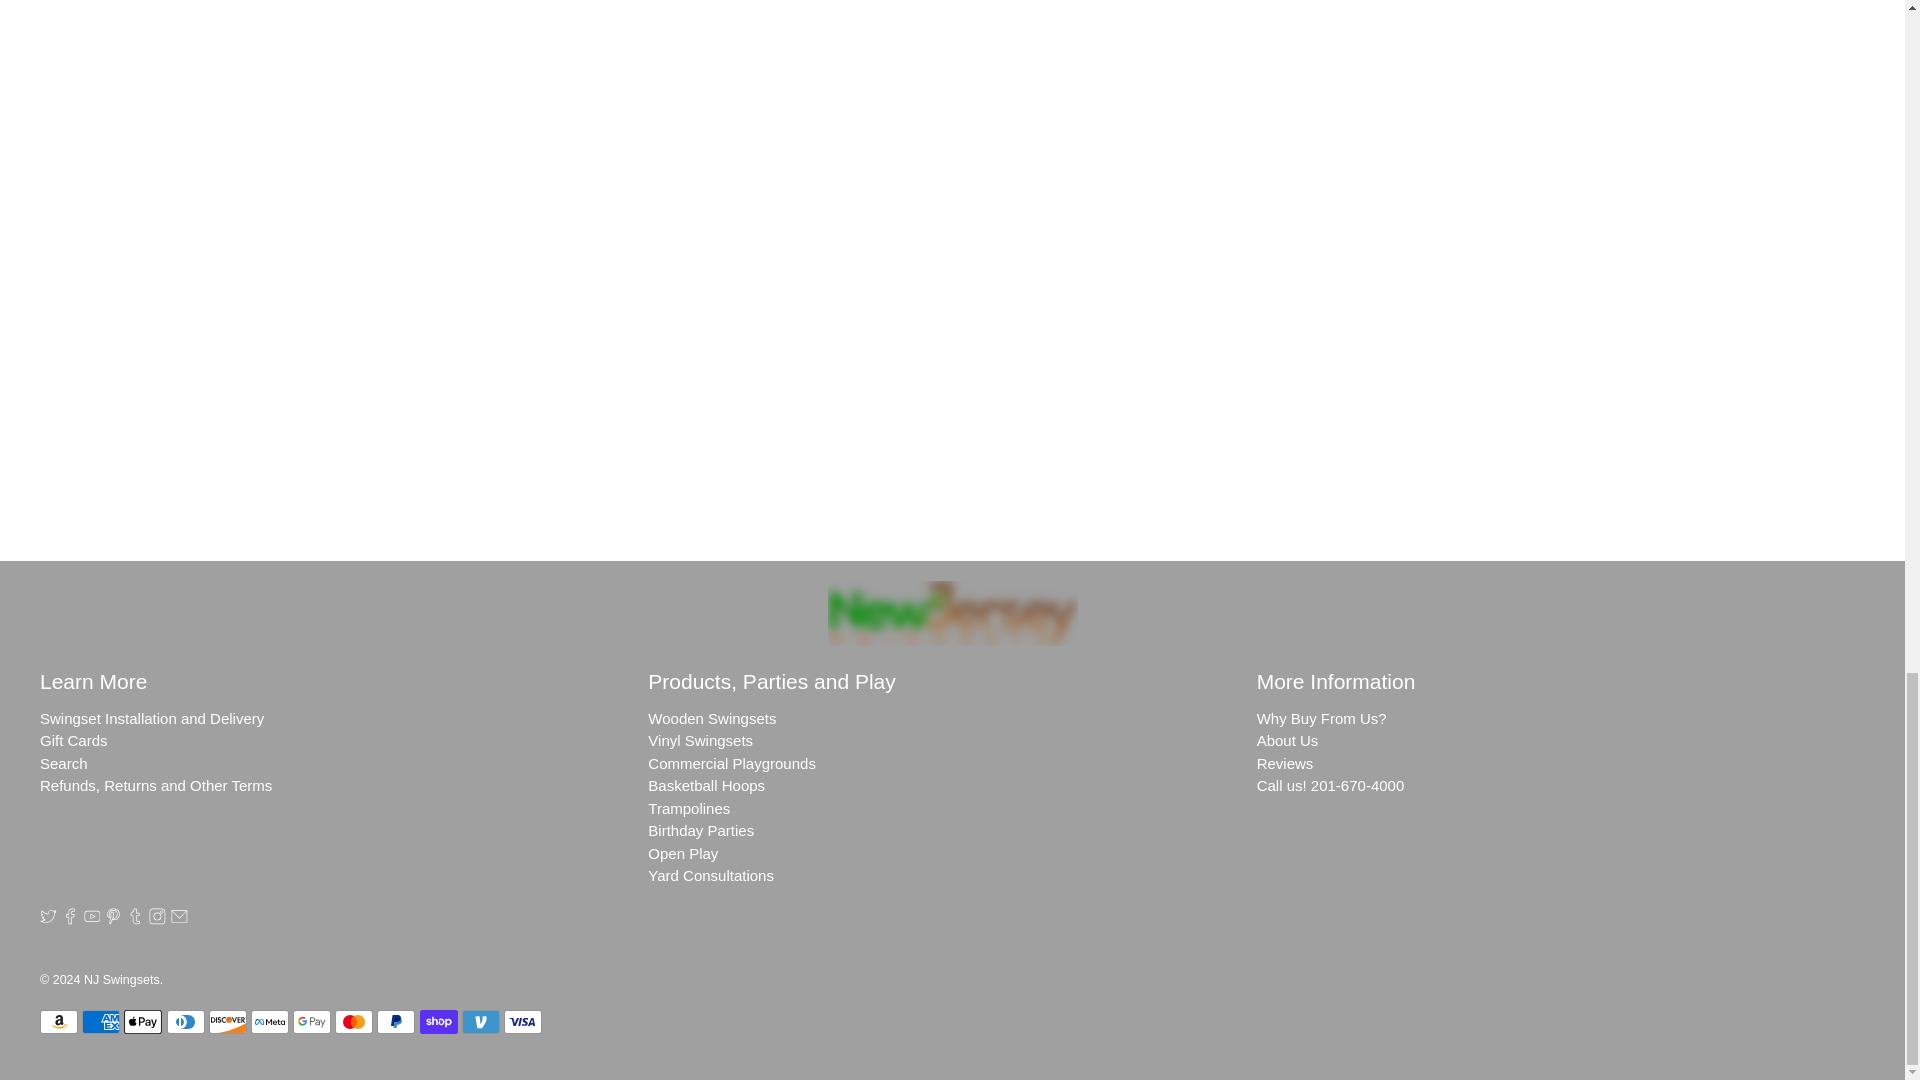 Image resolution: width=1920 pixels, height=1080 pixels. What do you see at coordinates (142, 1021) in the screenshot?
I see `Apple Pay` at bounding box center [142, 1021].